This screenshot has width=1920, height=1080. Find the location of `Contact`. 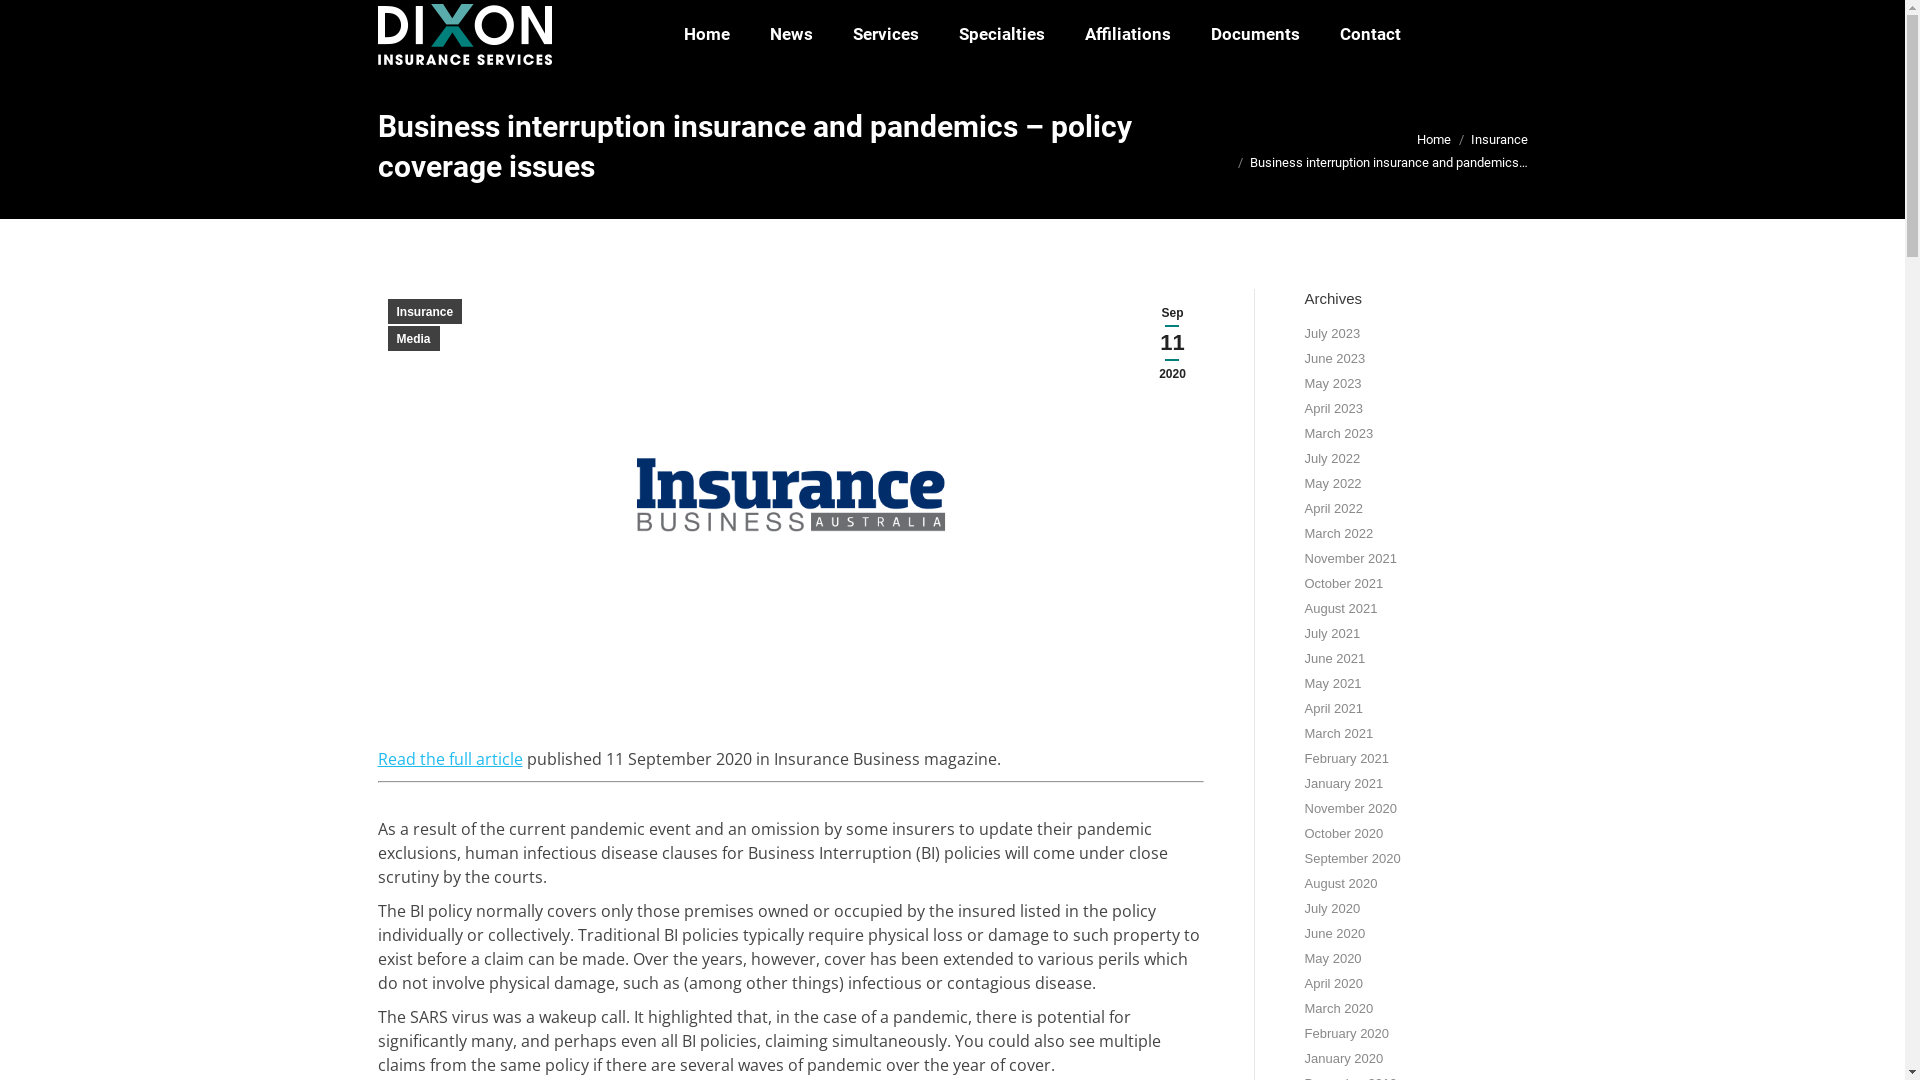

Contact is located at coordinates (1370, 34).